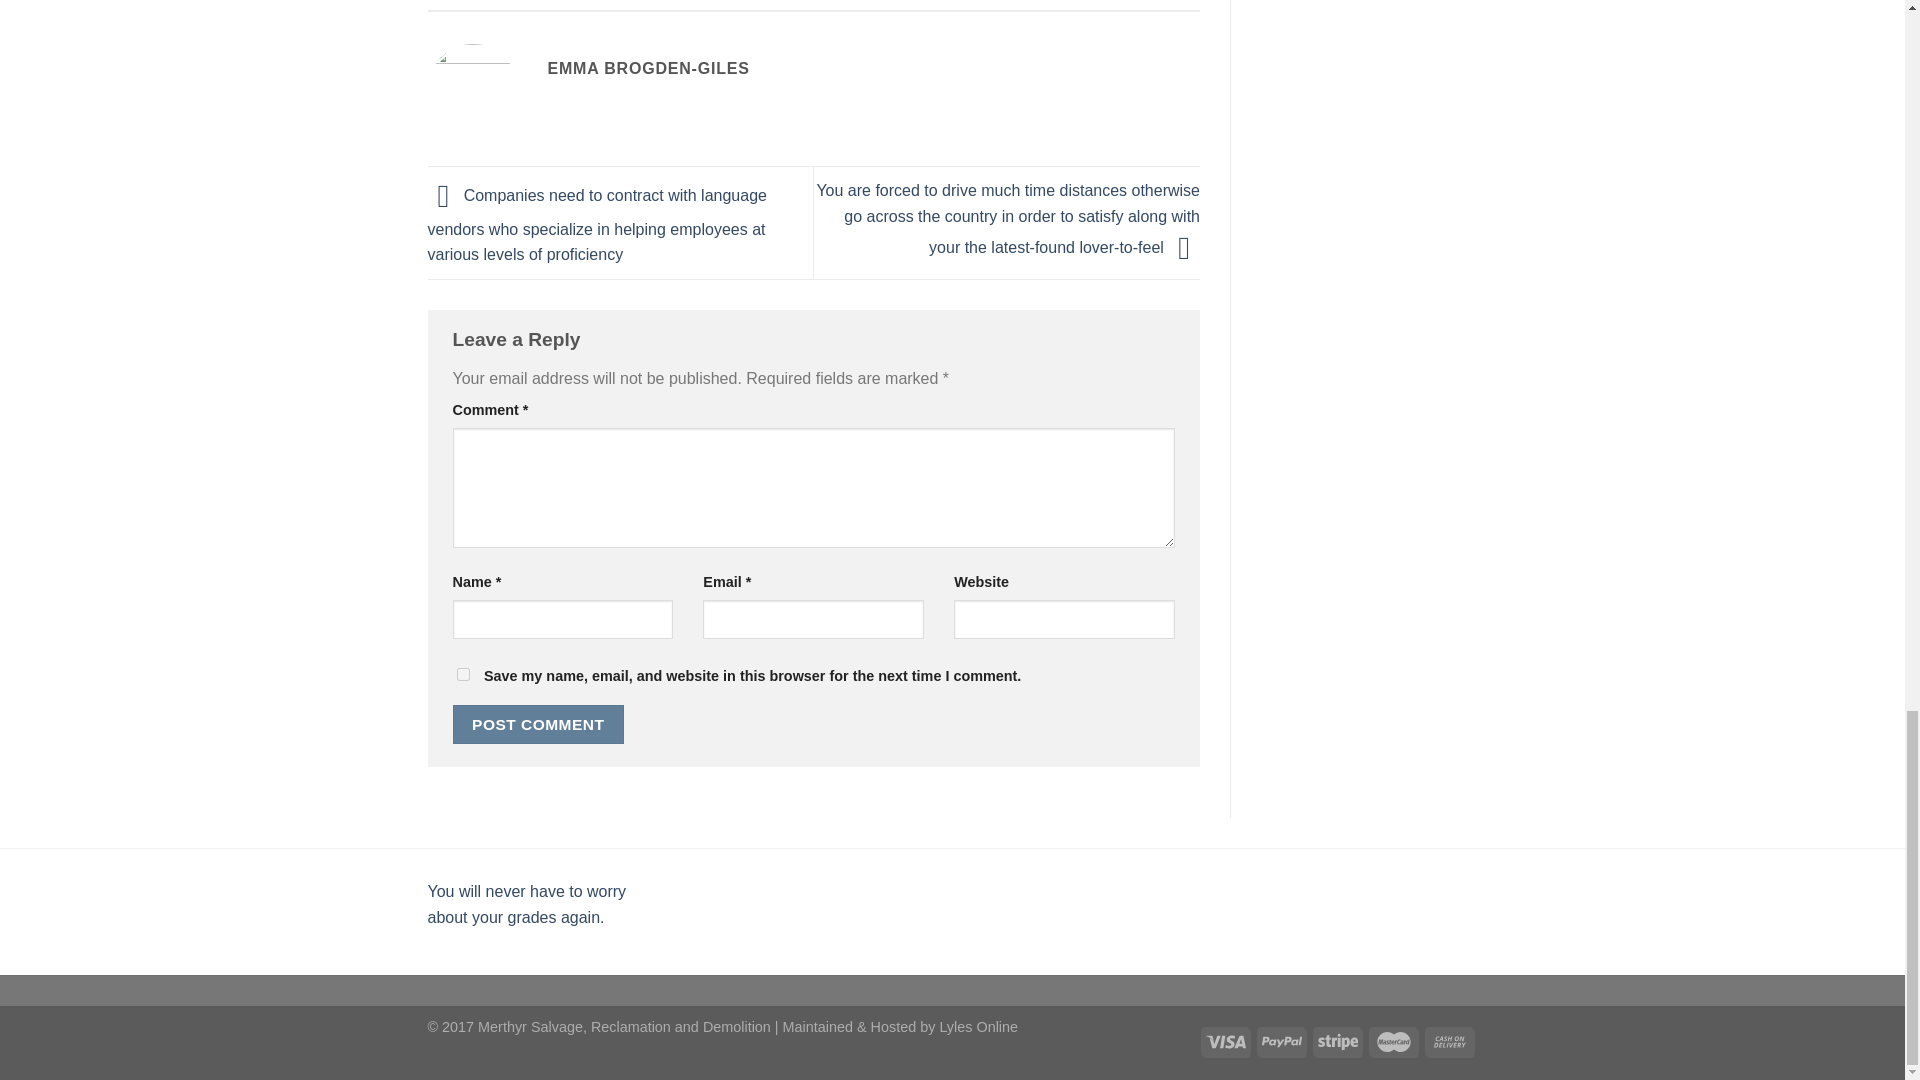  Describe the element at coordinates (538, 724) in the screenshot. I see `Post Comment` at that location.